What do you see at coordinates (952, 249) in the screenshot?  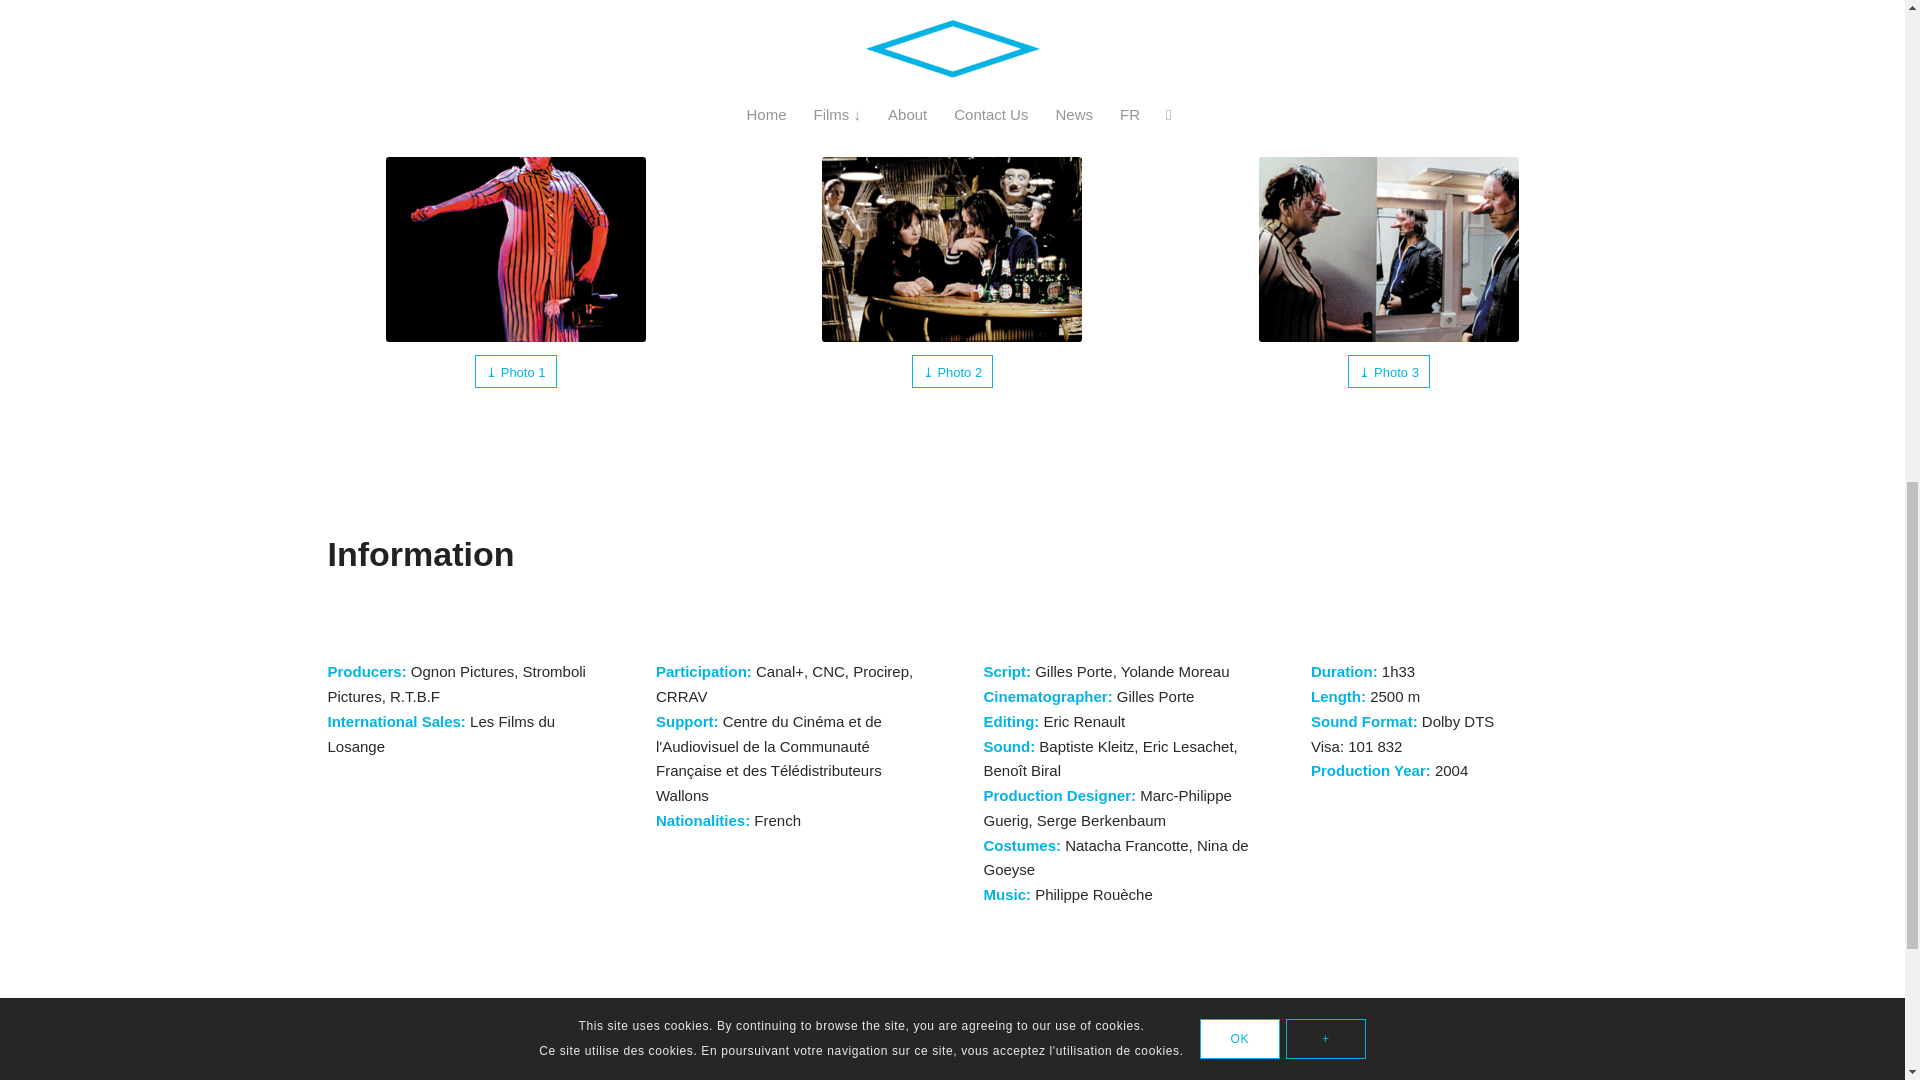 I see `photo-1-quand-la-mer-monte-260x185.jpg` at bounding box center [952, 249].